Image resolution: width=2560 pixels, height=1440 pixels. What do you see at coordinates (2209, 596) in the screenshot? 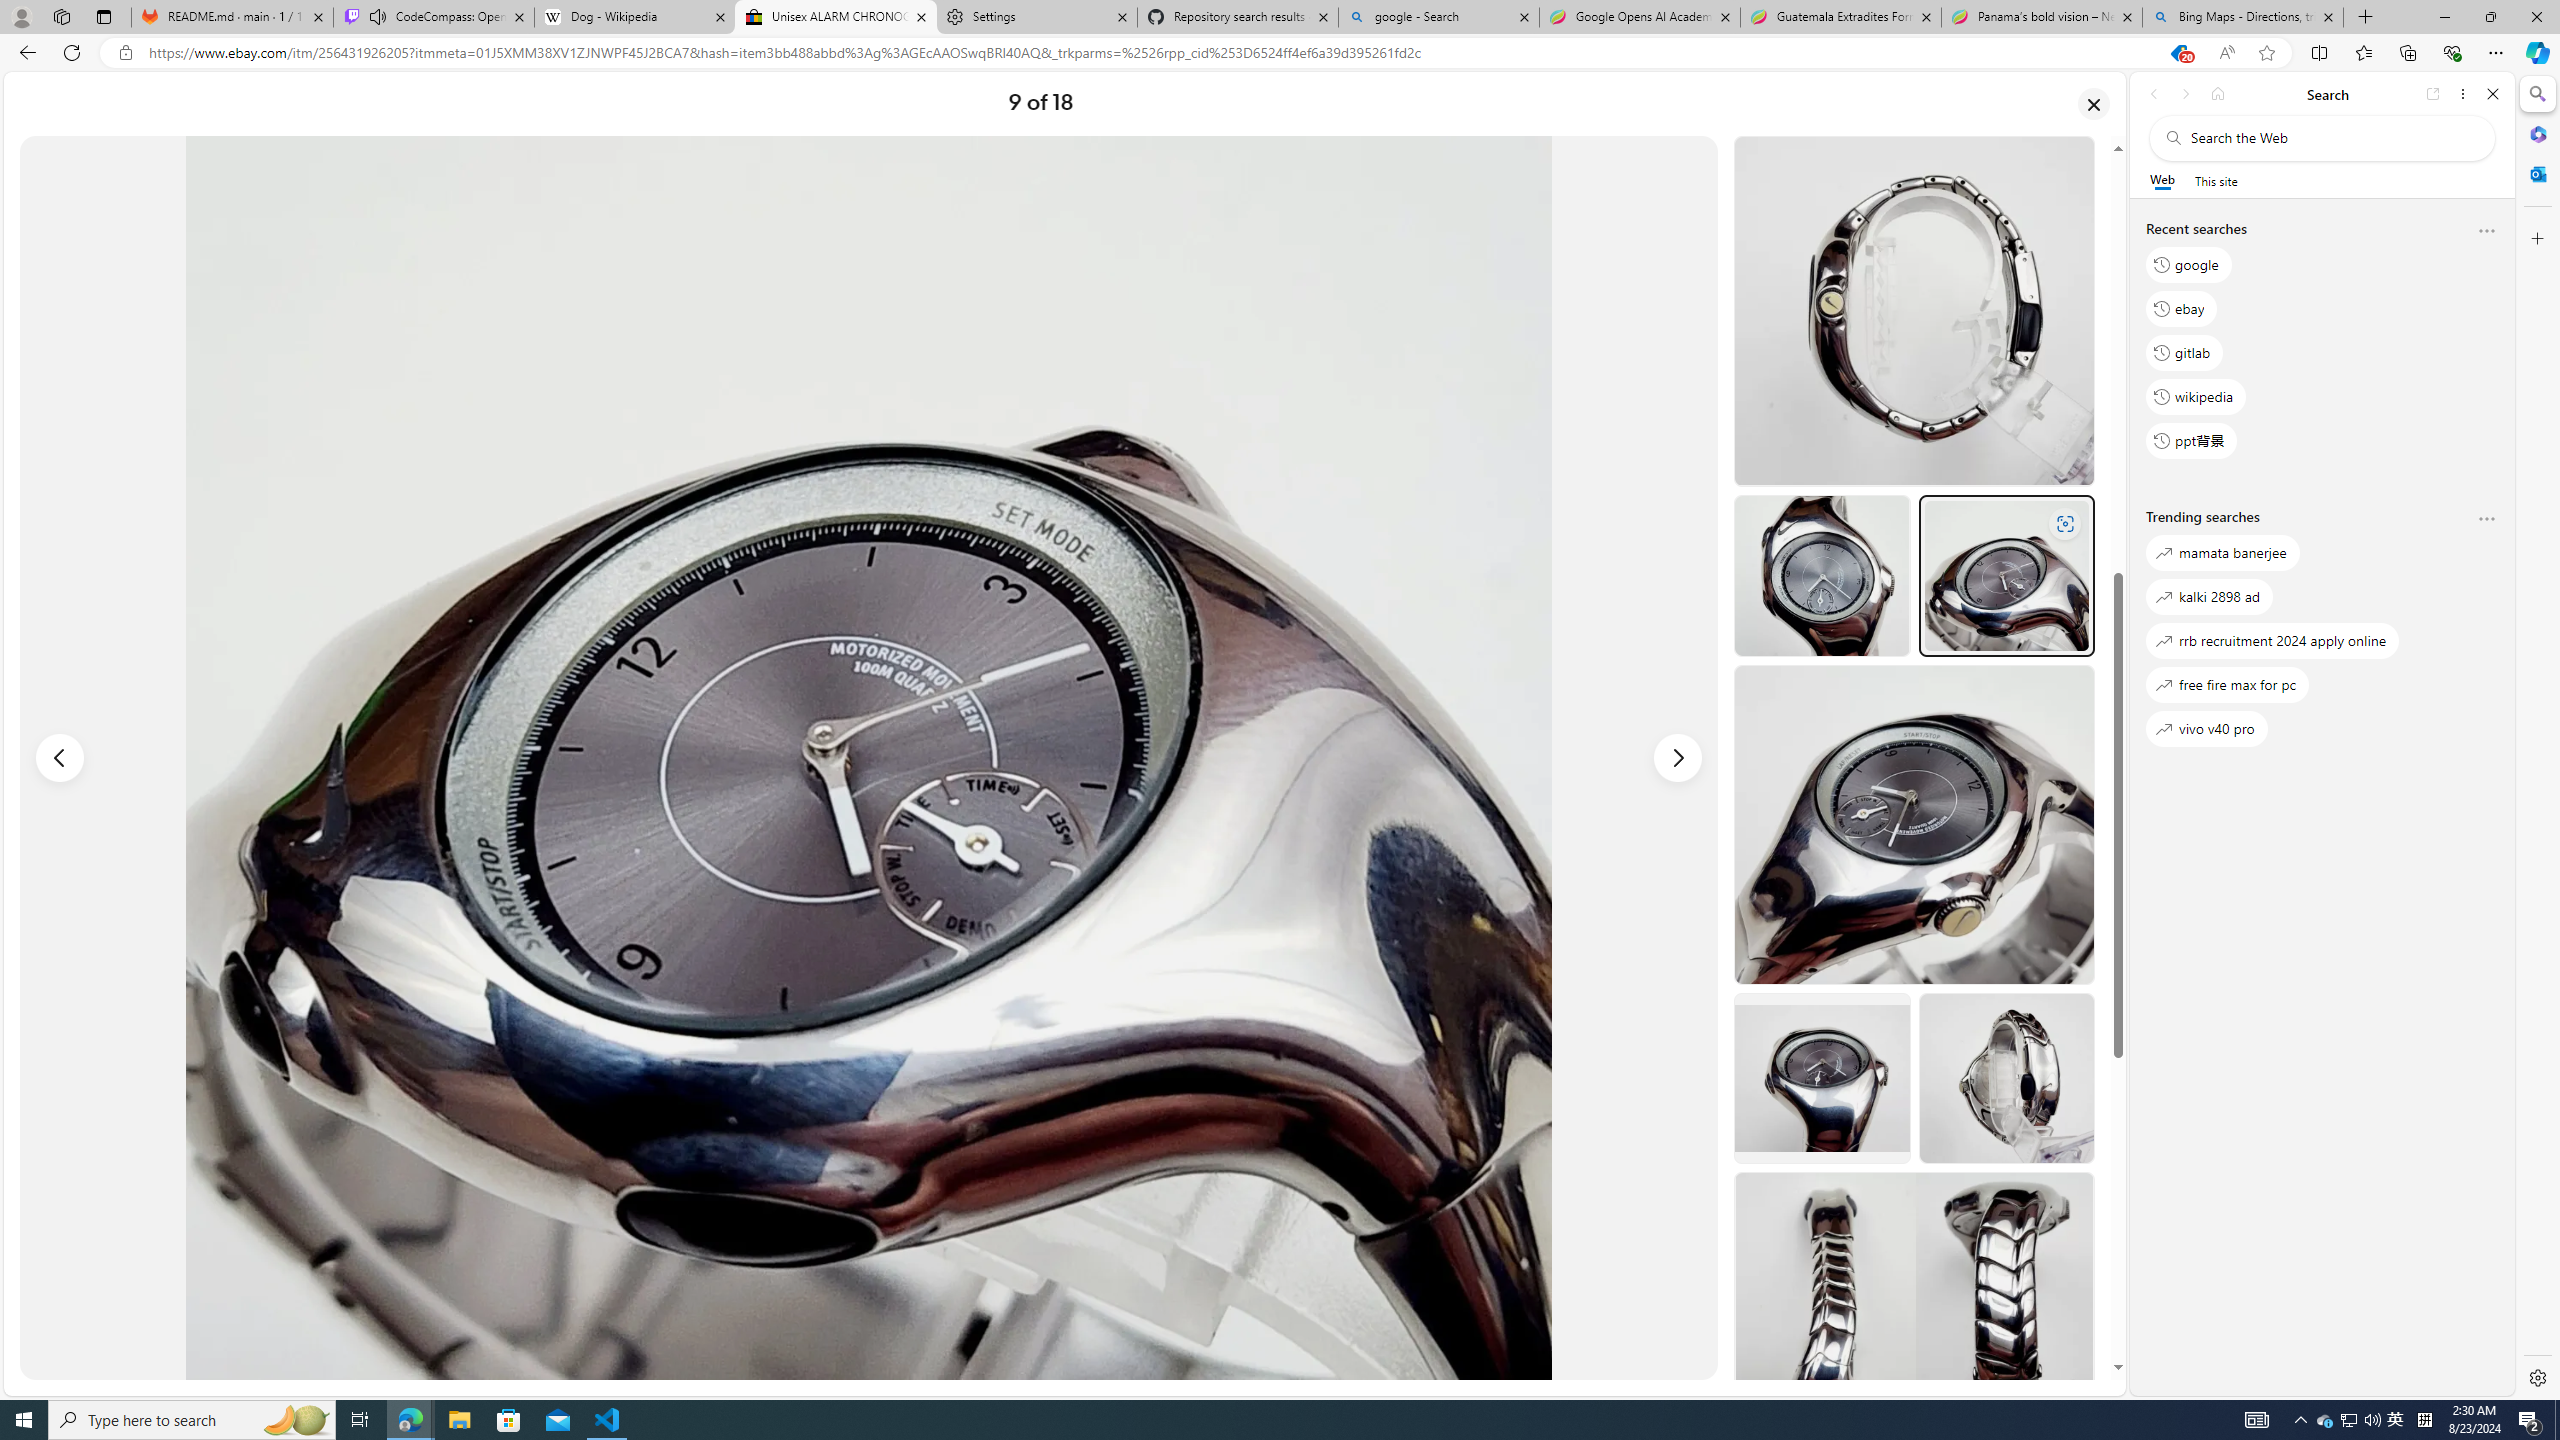
I see `kalki 2898 ad` at bounding box center [2209, 596].